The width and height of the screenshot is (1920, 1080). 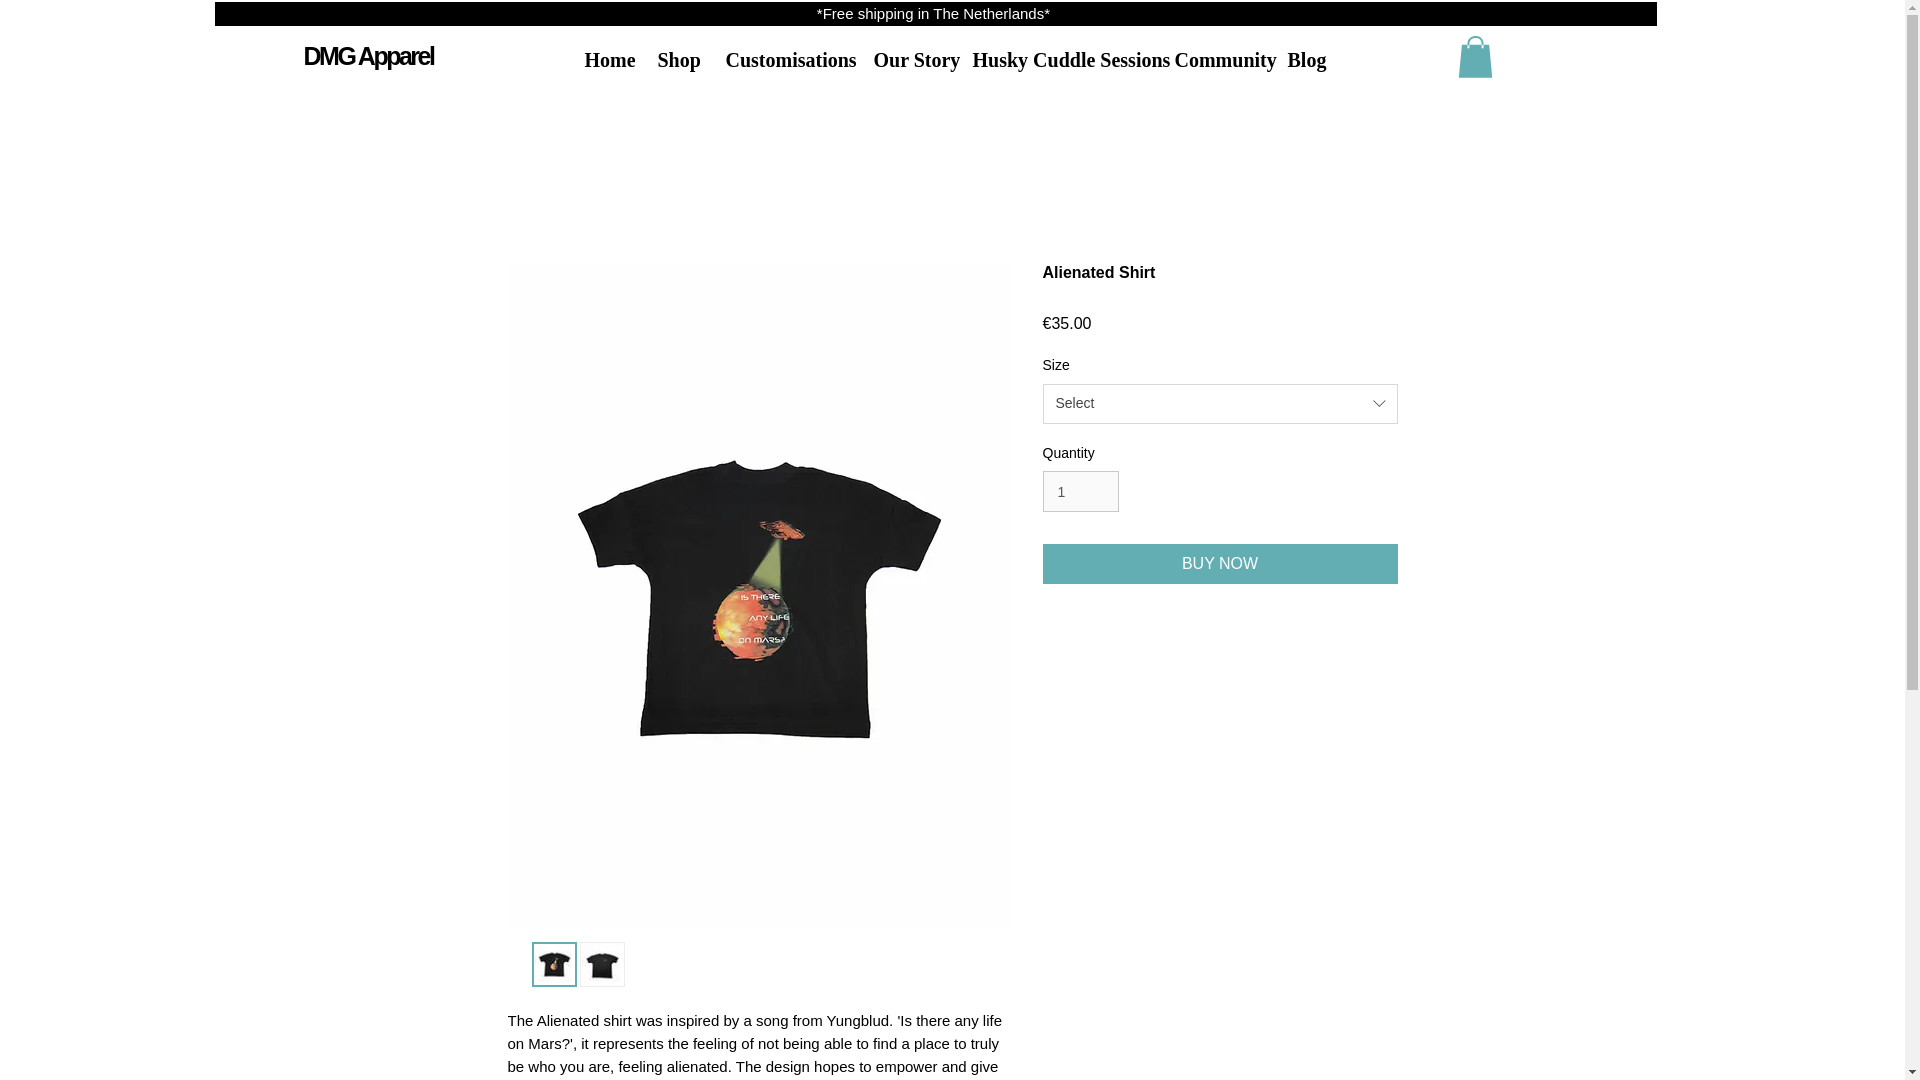 What do you see at coordinates (1220, 404) in the screenshot?
I see `Select` at bounding box center [1220, 404].